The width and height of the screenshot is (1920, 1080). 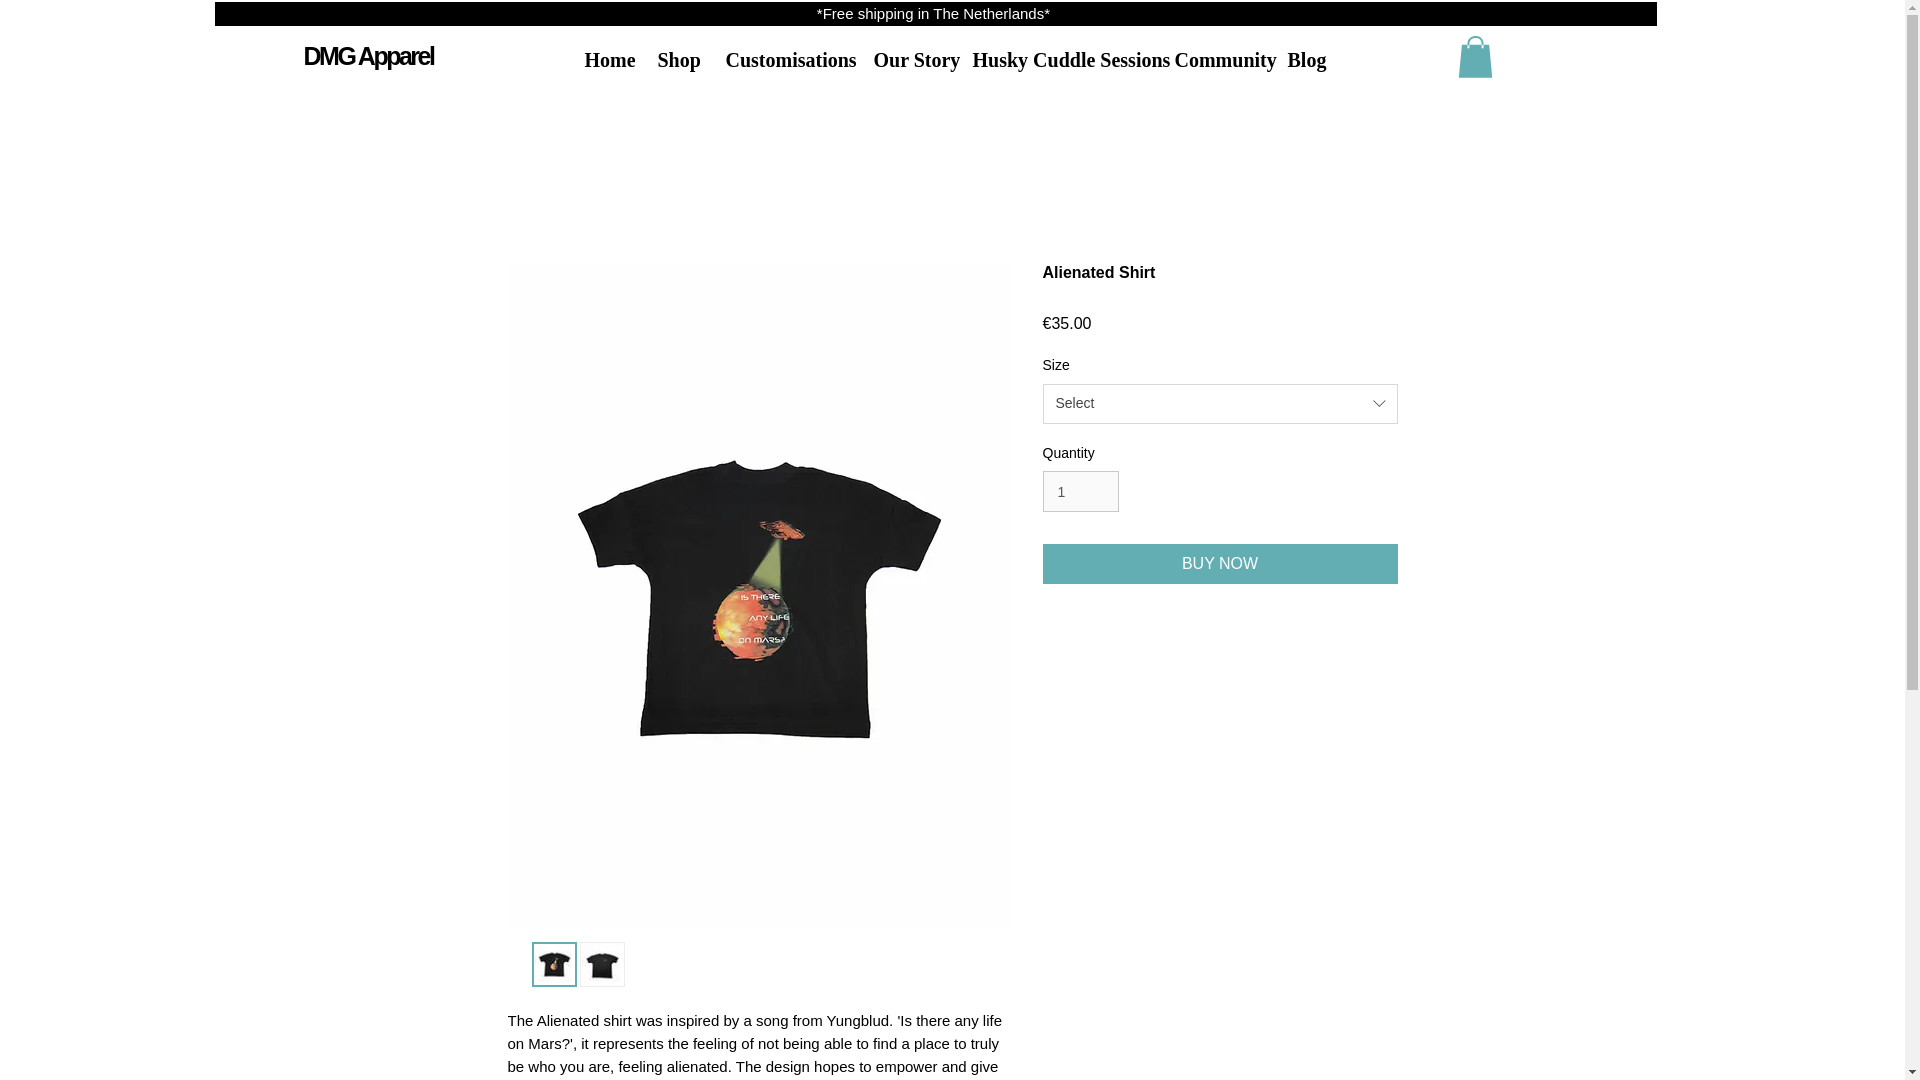 What do you see at coordinates (1220, 404) in the screenshot?
I see `Select` at bounding box center [1220, 404].